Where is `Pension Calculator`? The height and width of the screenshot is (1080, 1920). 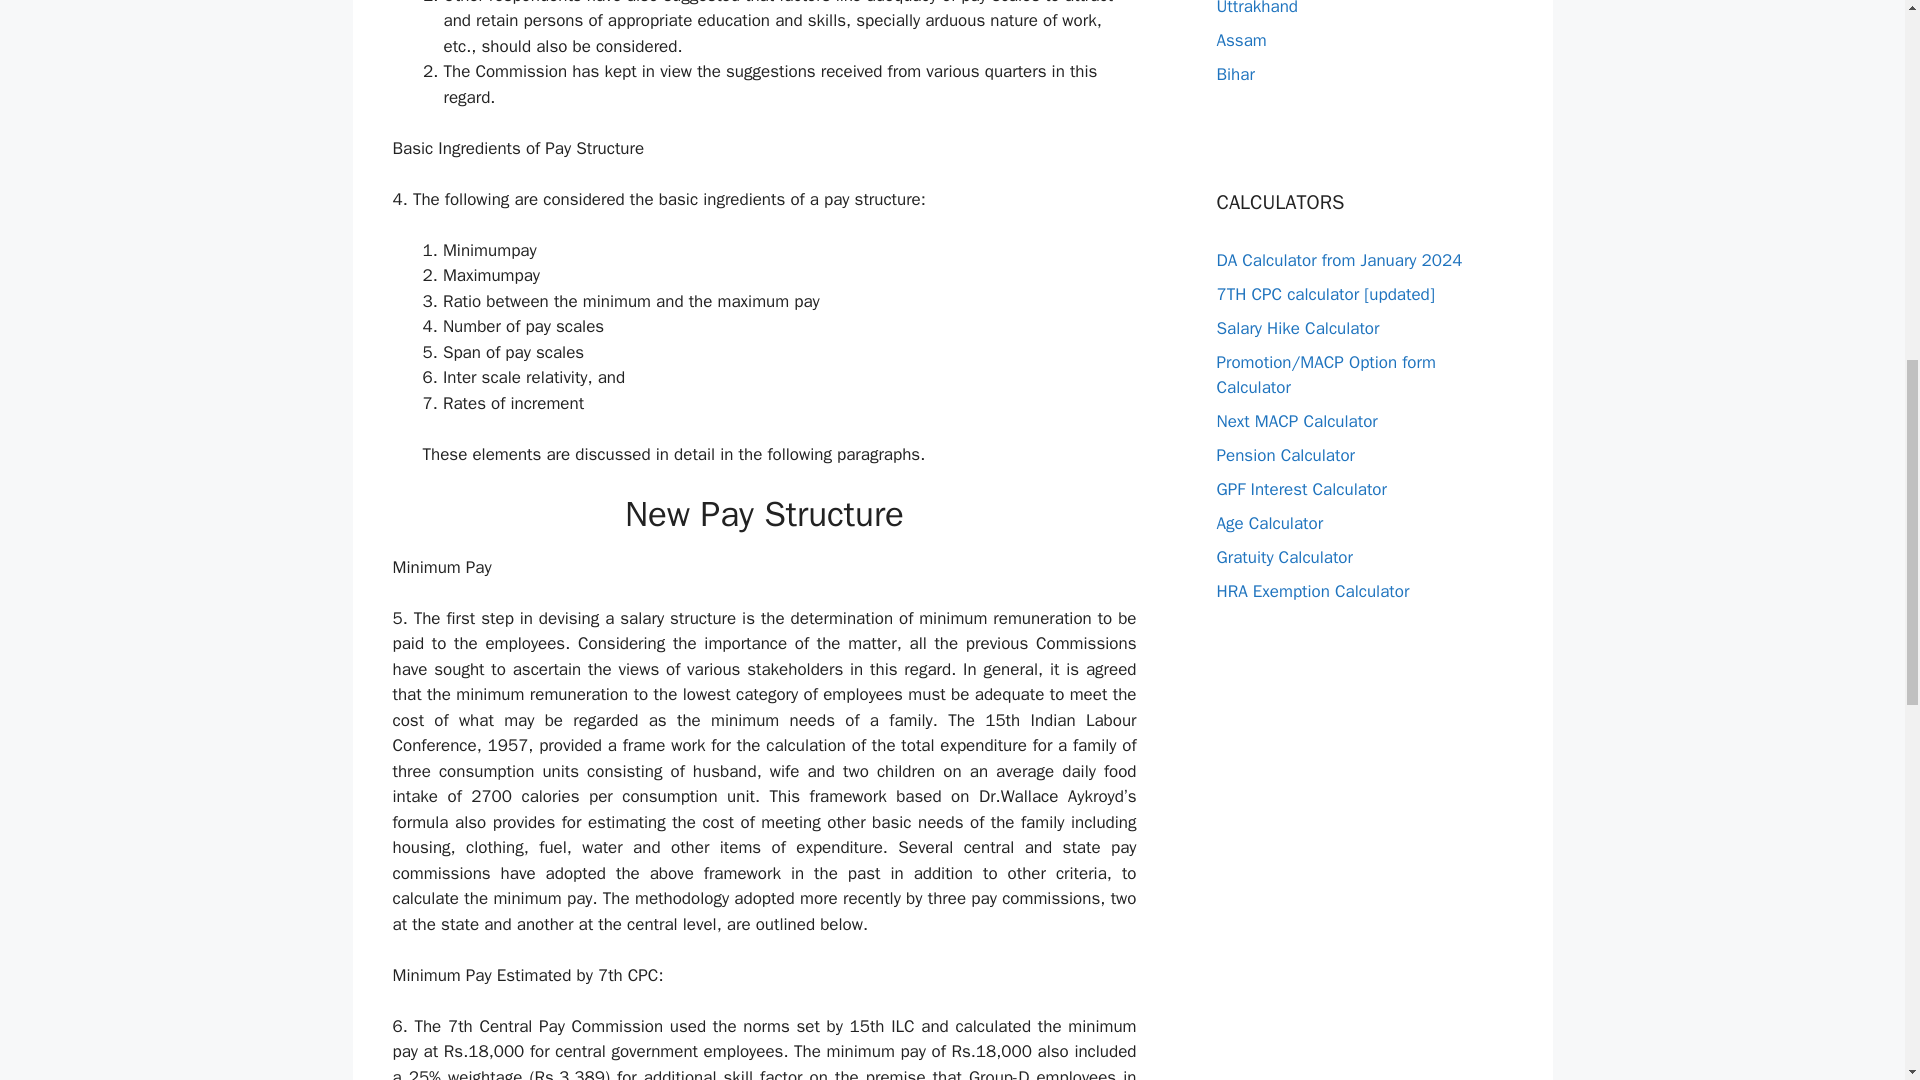 Pension Calculator is located at coordinates (1285, 454).